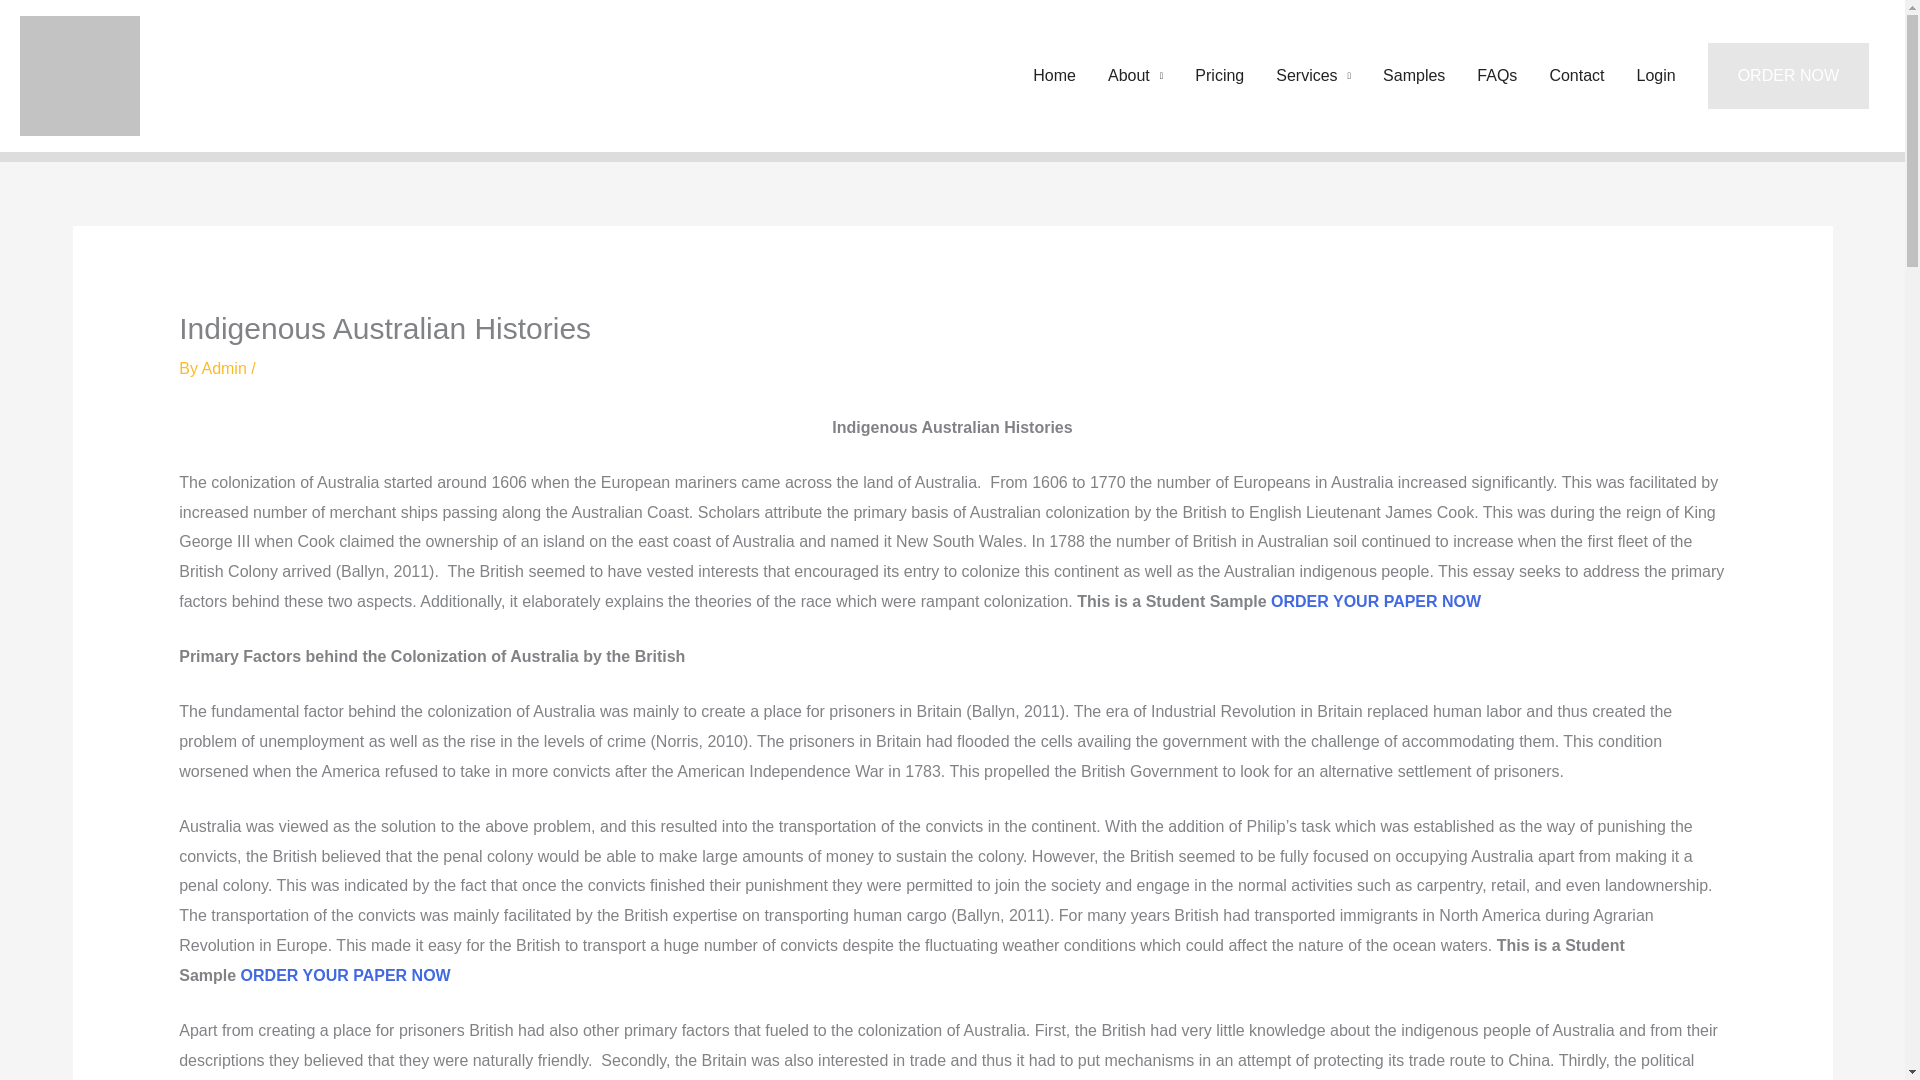 The height and width of the screenshot is (1080, 1920). Describe the element at coordinates (1576, 76) in the screenshot. I see `Contact` at that location.